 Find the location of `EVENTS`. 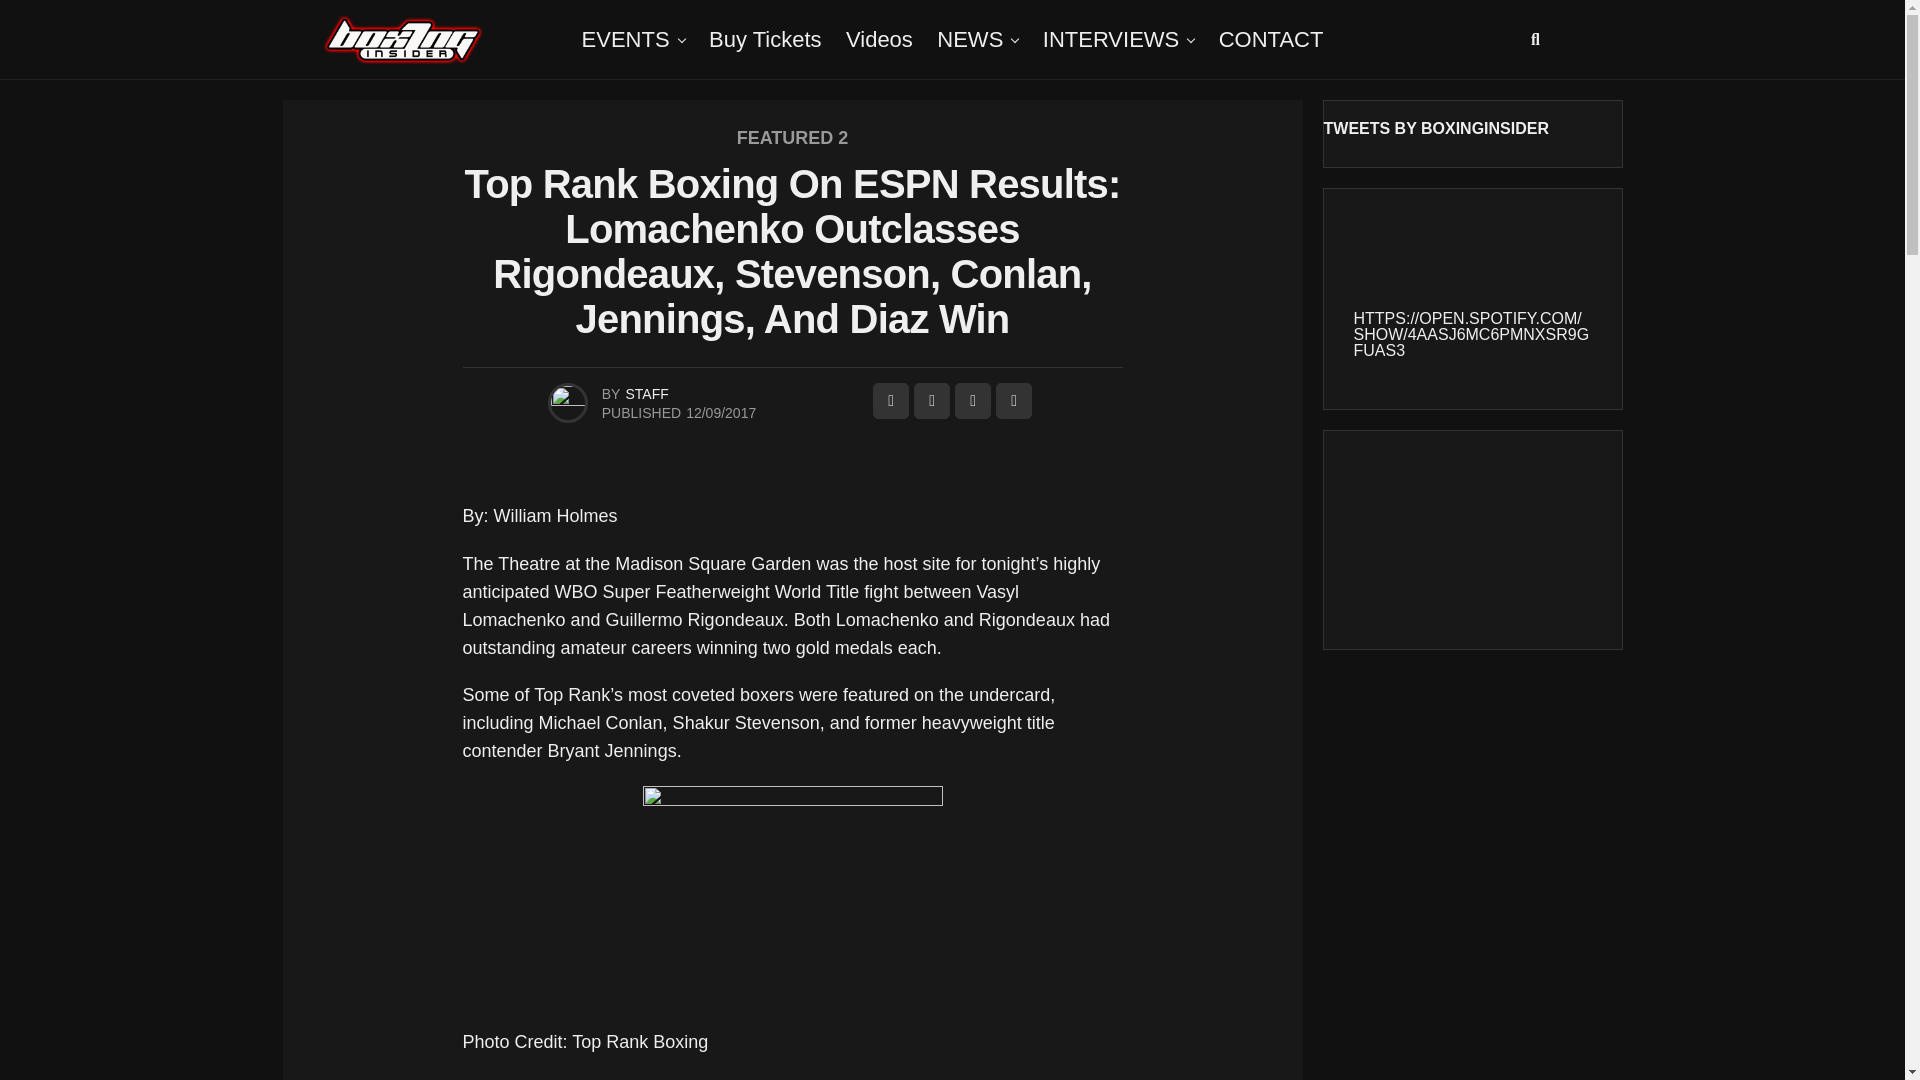

EVENTS is located at coordinates (626, 40).